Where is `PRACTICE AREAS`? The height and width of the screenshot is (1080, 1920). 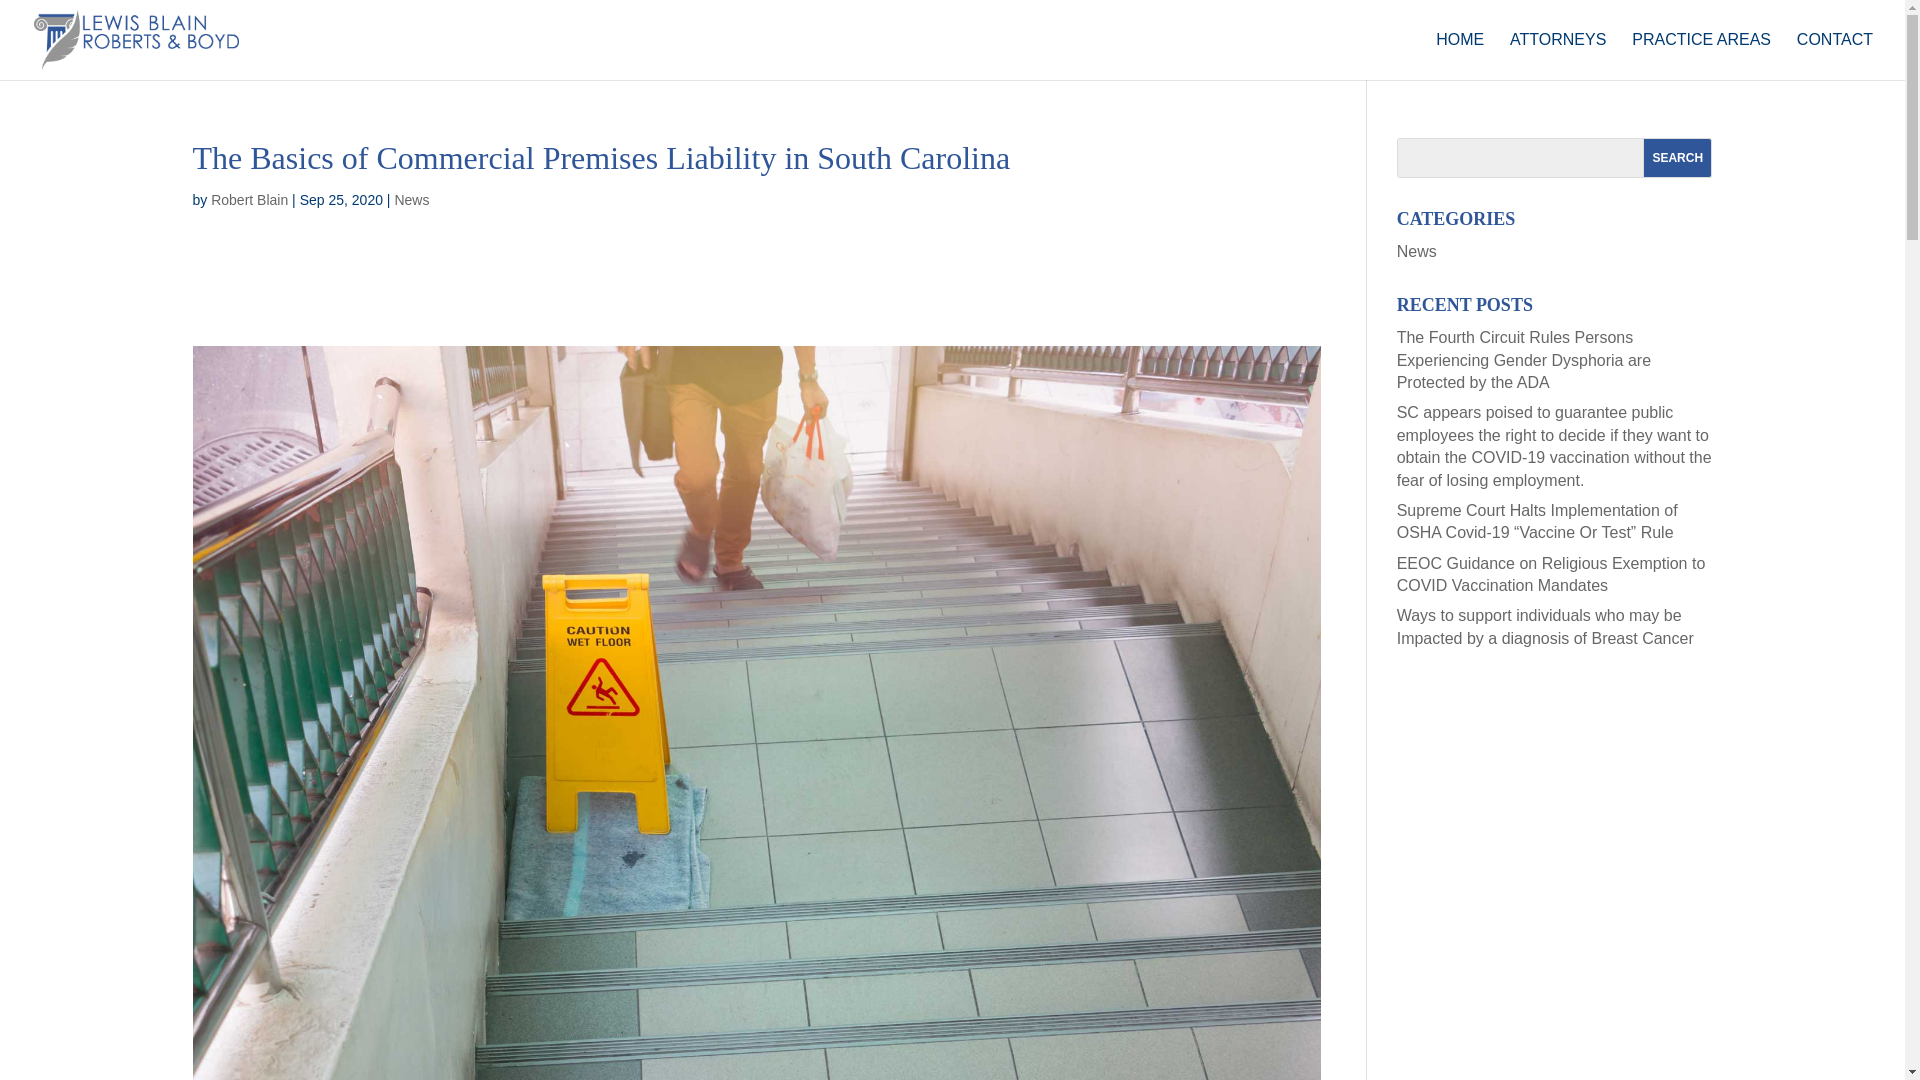
PRACTICE AREAS is located at coordinates (1701, 56).